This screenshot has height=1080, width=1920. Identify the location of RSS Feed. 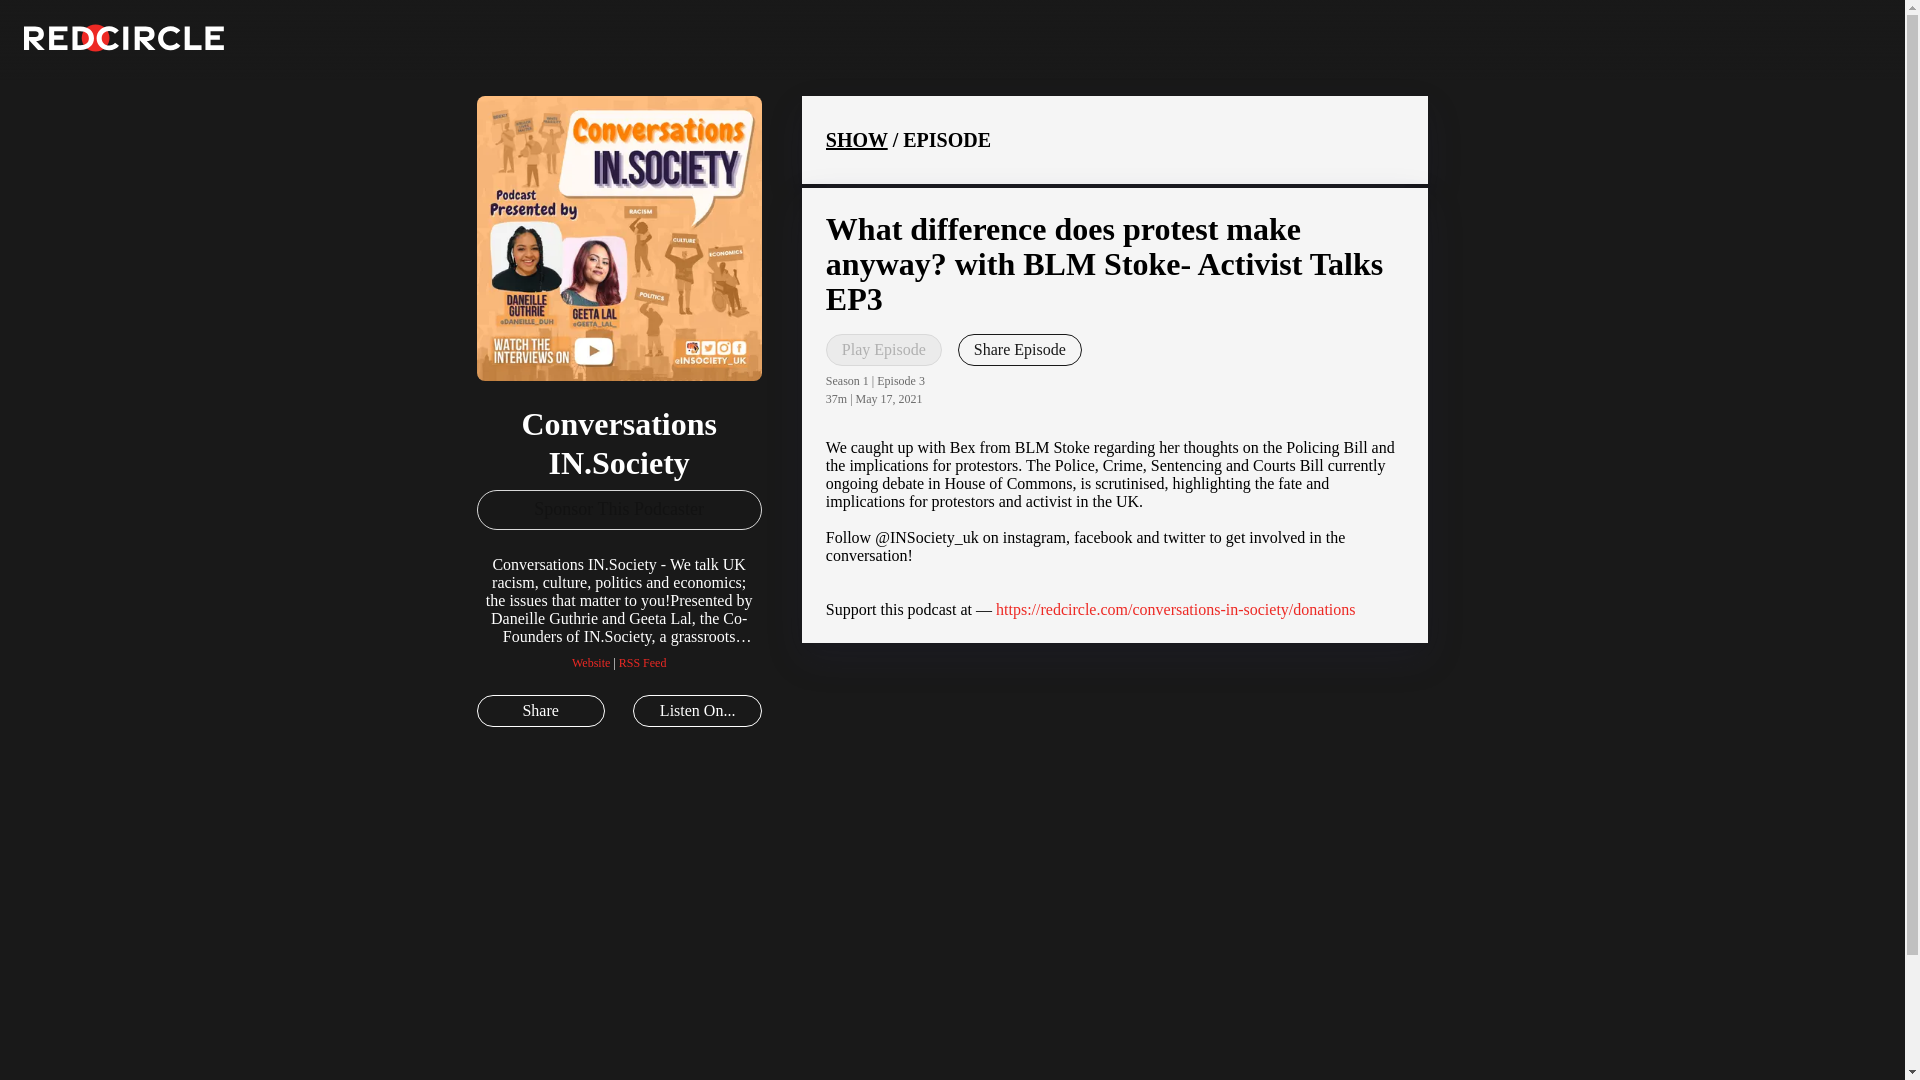
(642, 662).